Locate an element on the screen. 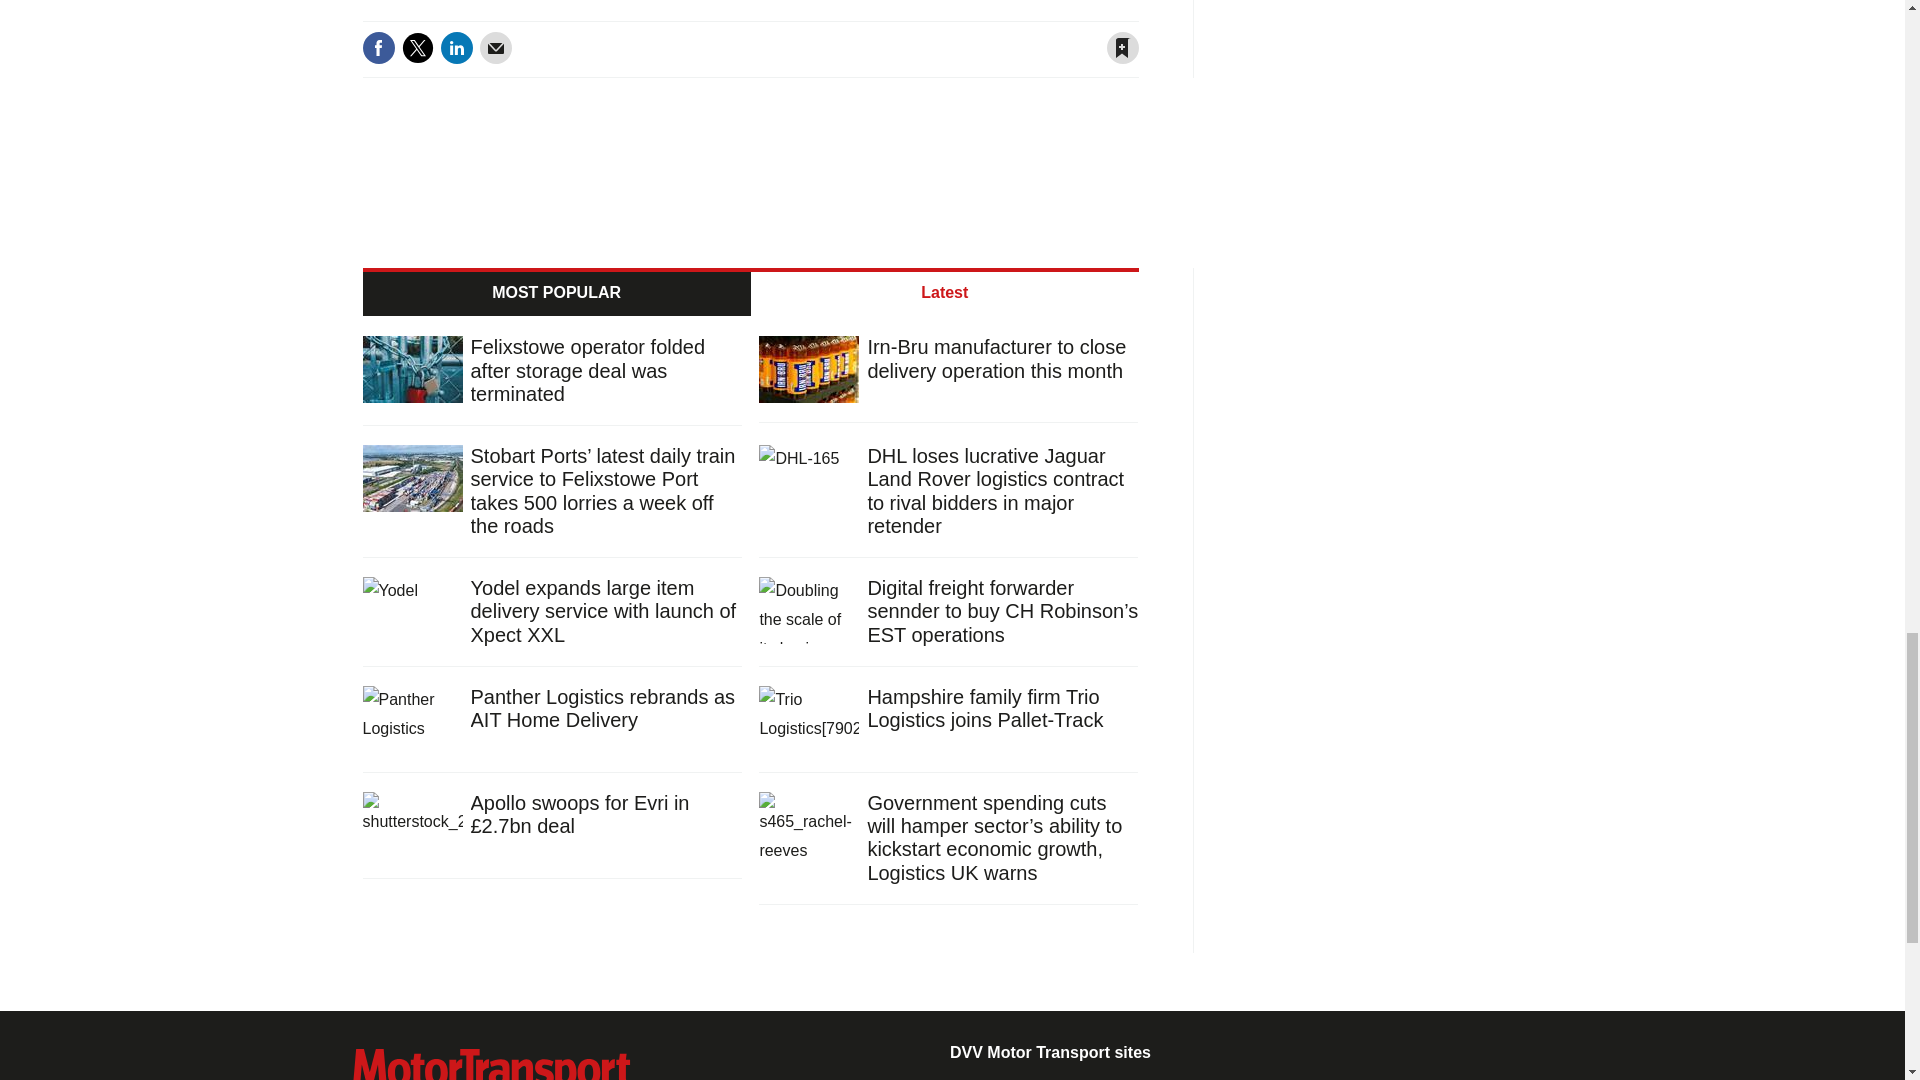  Share this on Twitter is located at coordinates (417, 48).